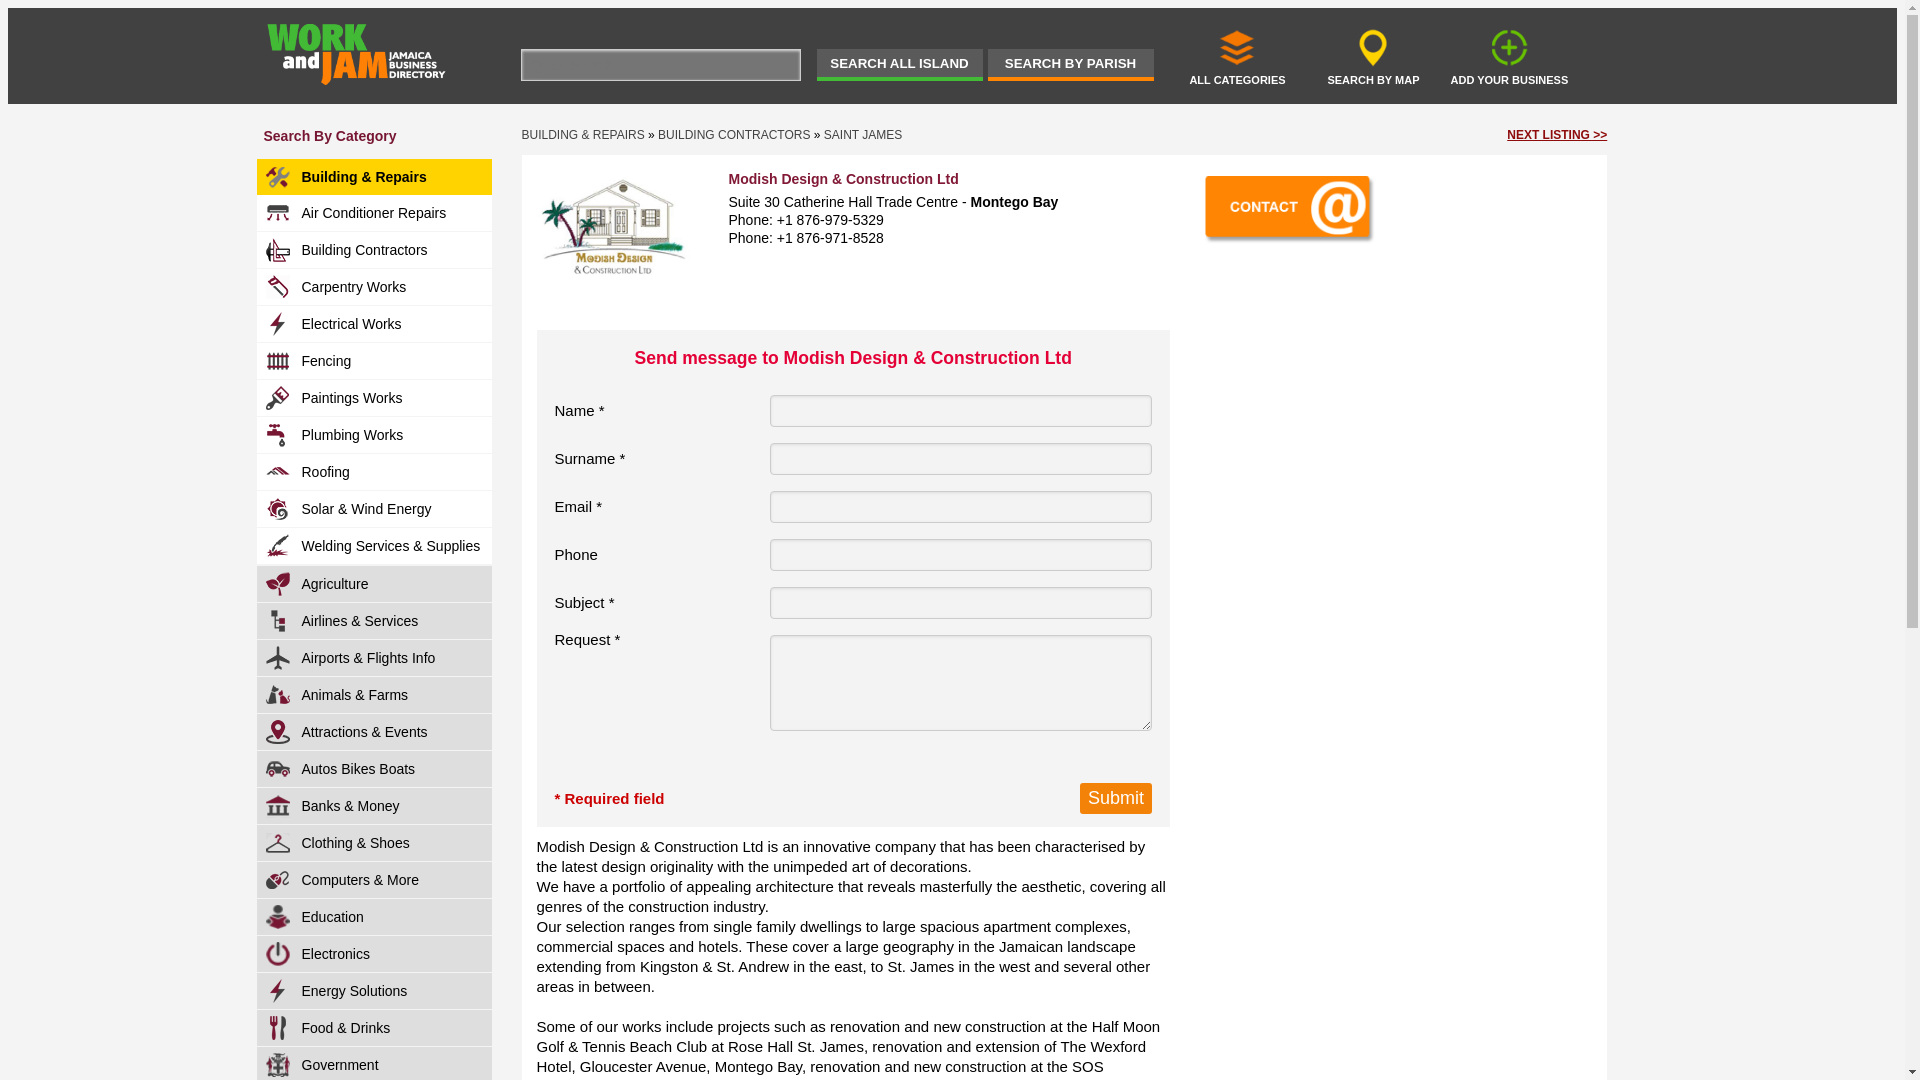 The width and height of the screenshot is (1920, 1080). I want to click on SEARCH BY PARISH, so click(1070, 64).